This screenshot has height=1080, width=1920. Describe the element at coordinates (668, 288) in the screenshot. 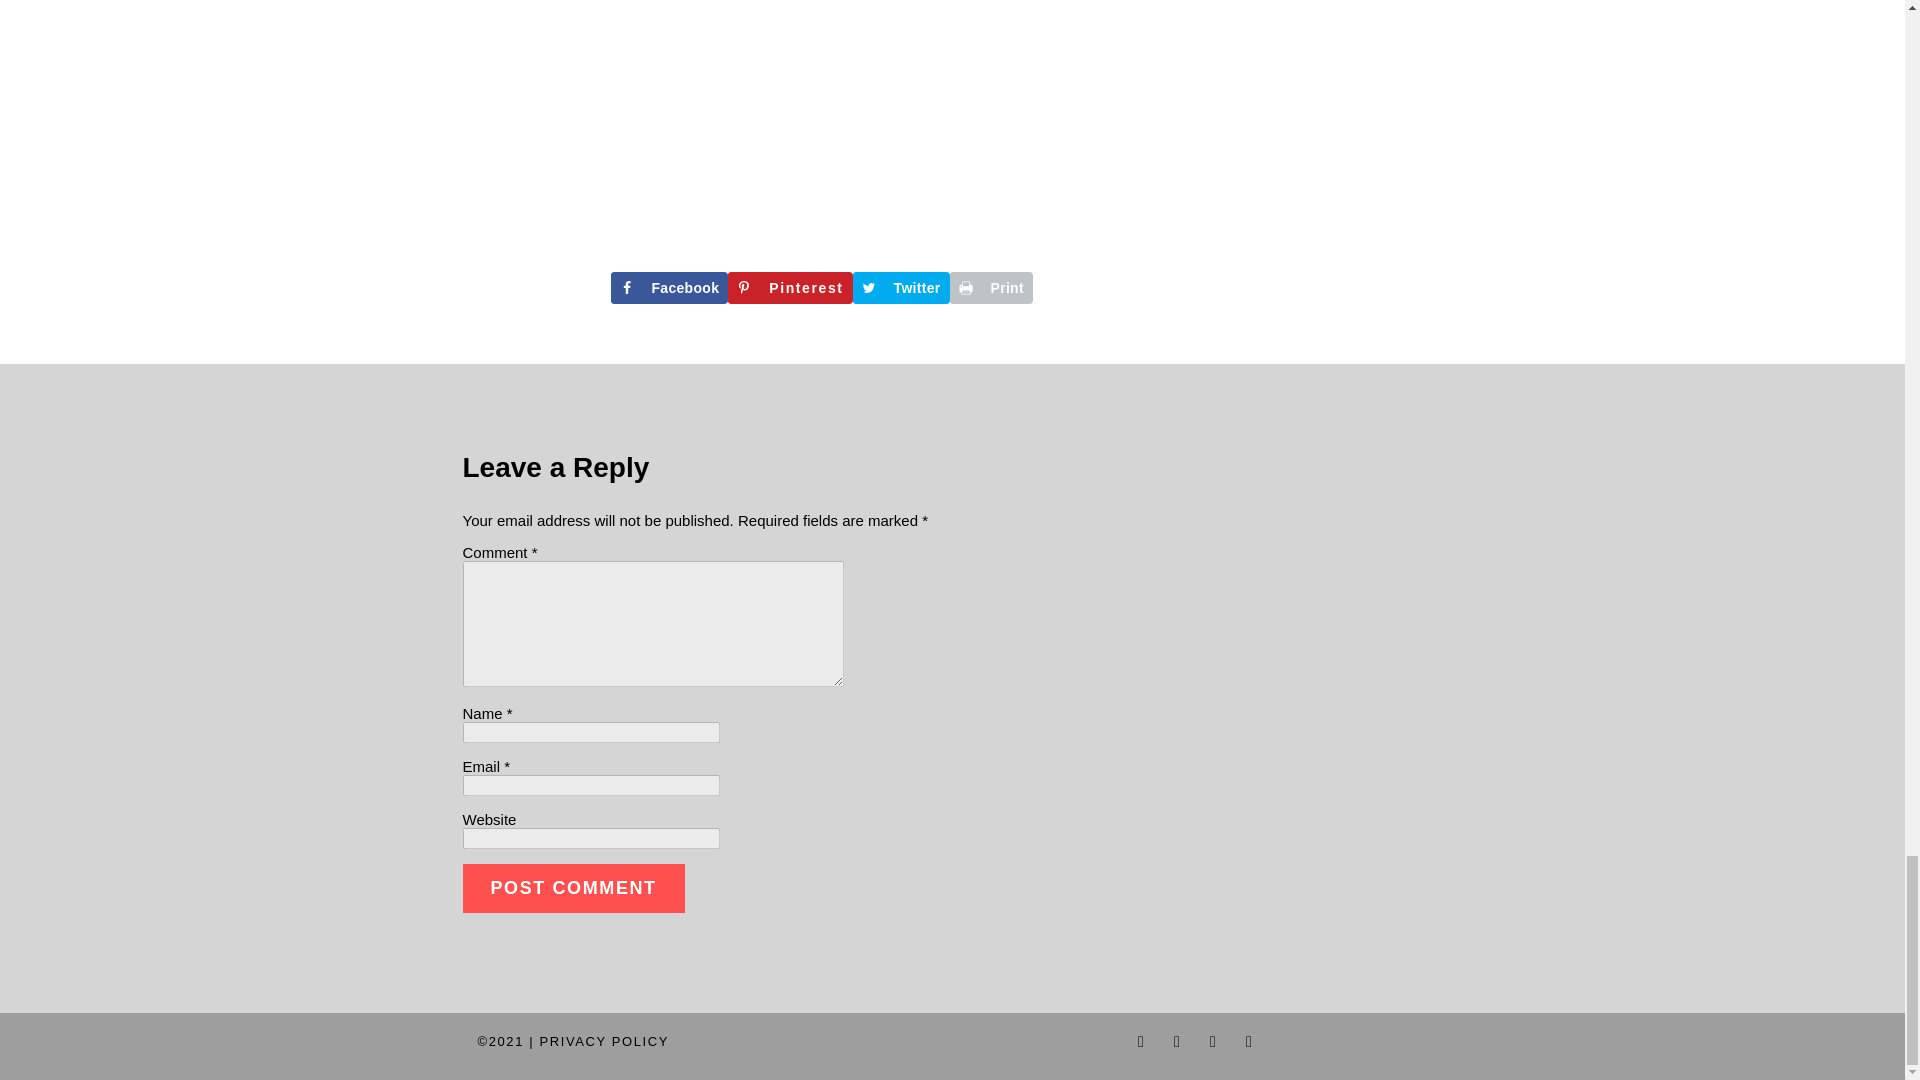

I see `Facebook` at that location.